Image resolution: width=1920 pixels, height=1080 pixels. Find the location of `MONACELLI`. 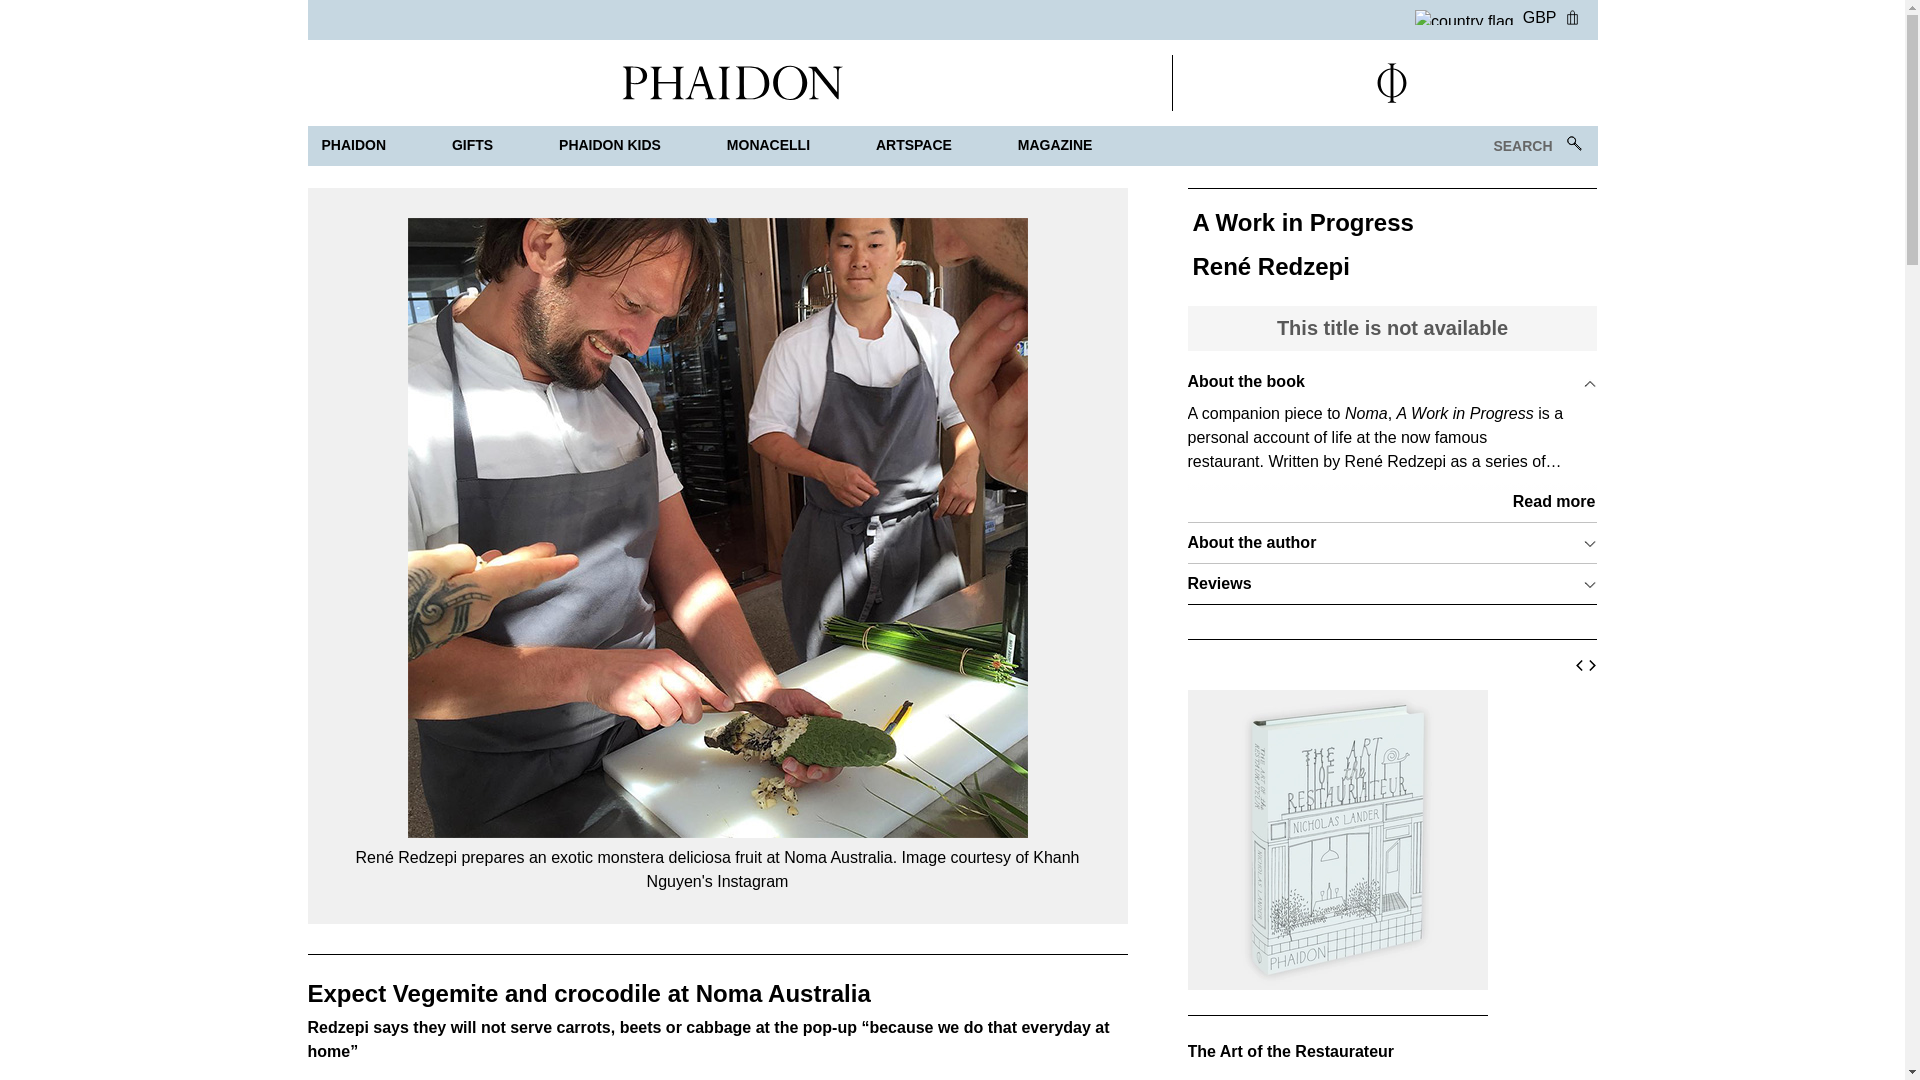

MONACELLI is located at coordinates (768, 146).